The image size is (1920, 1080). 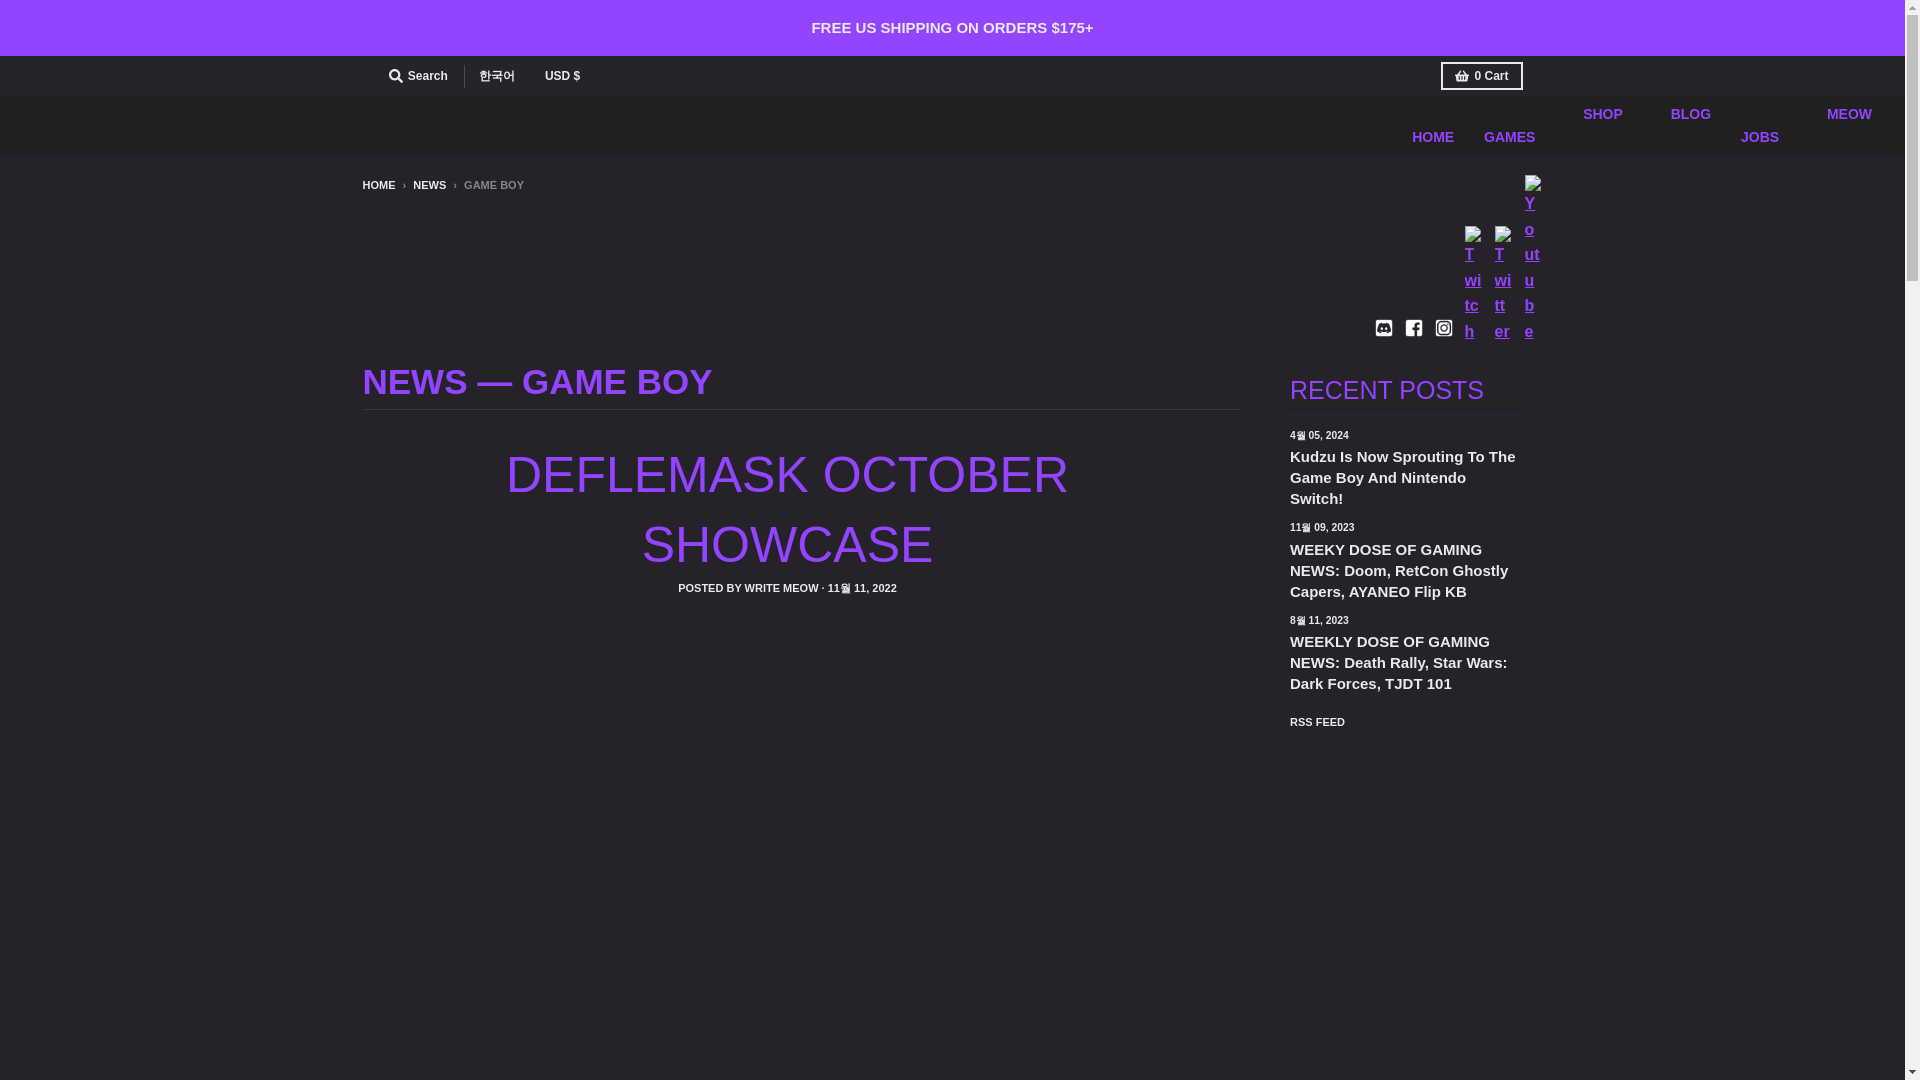 What do you see at coordinates (1432, 136) in the screenshot?
I see `HOME` at bounding box center [1432, 136].